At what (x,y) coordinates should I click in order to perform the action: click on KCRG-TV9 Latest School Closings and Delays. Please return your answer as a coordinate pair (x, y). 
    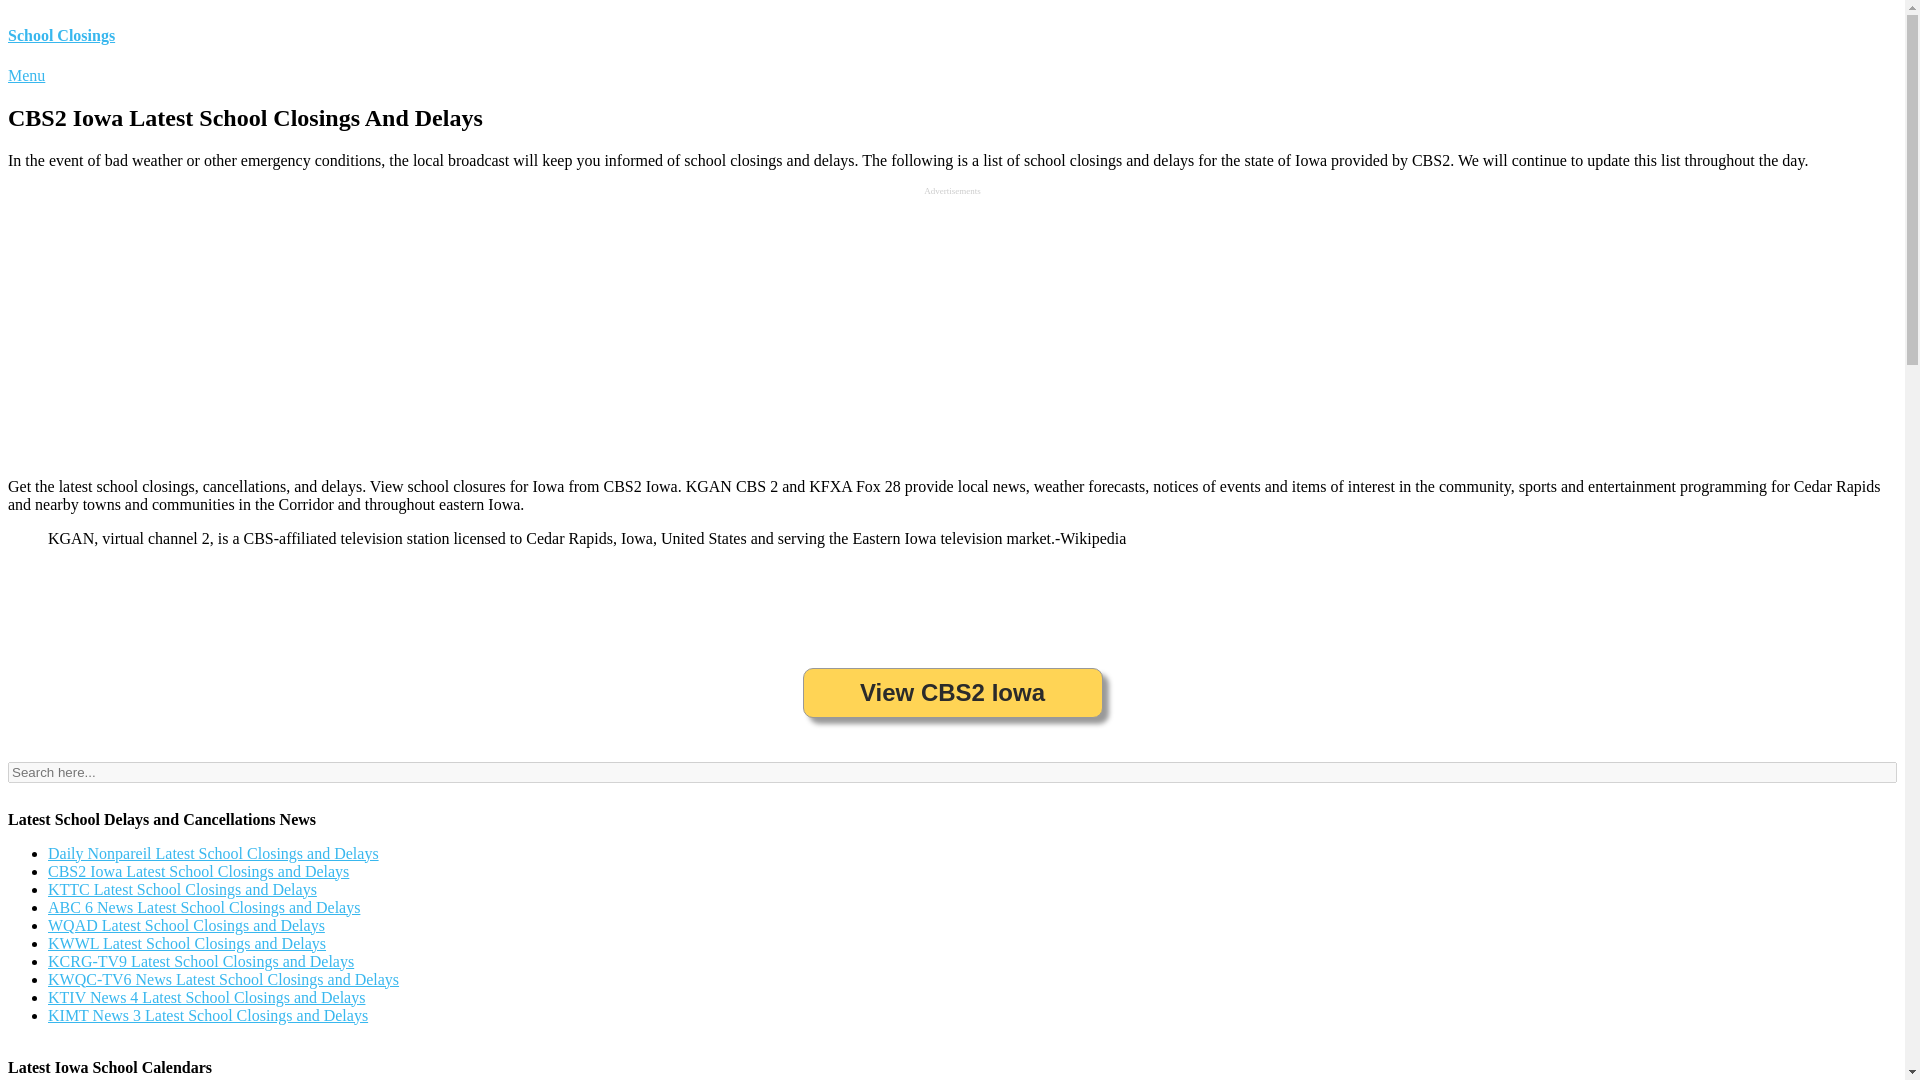
    Looking at the image, I should click on (200, 960).